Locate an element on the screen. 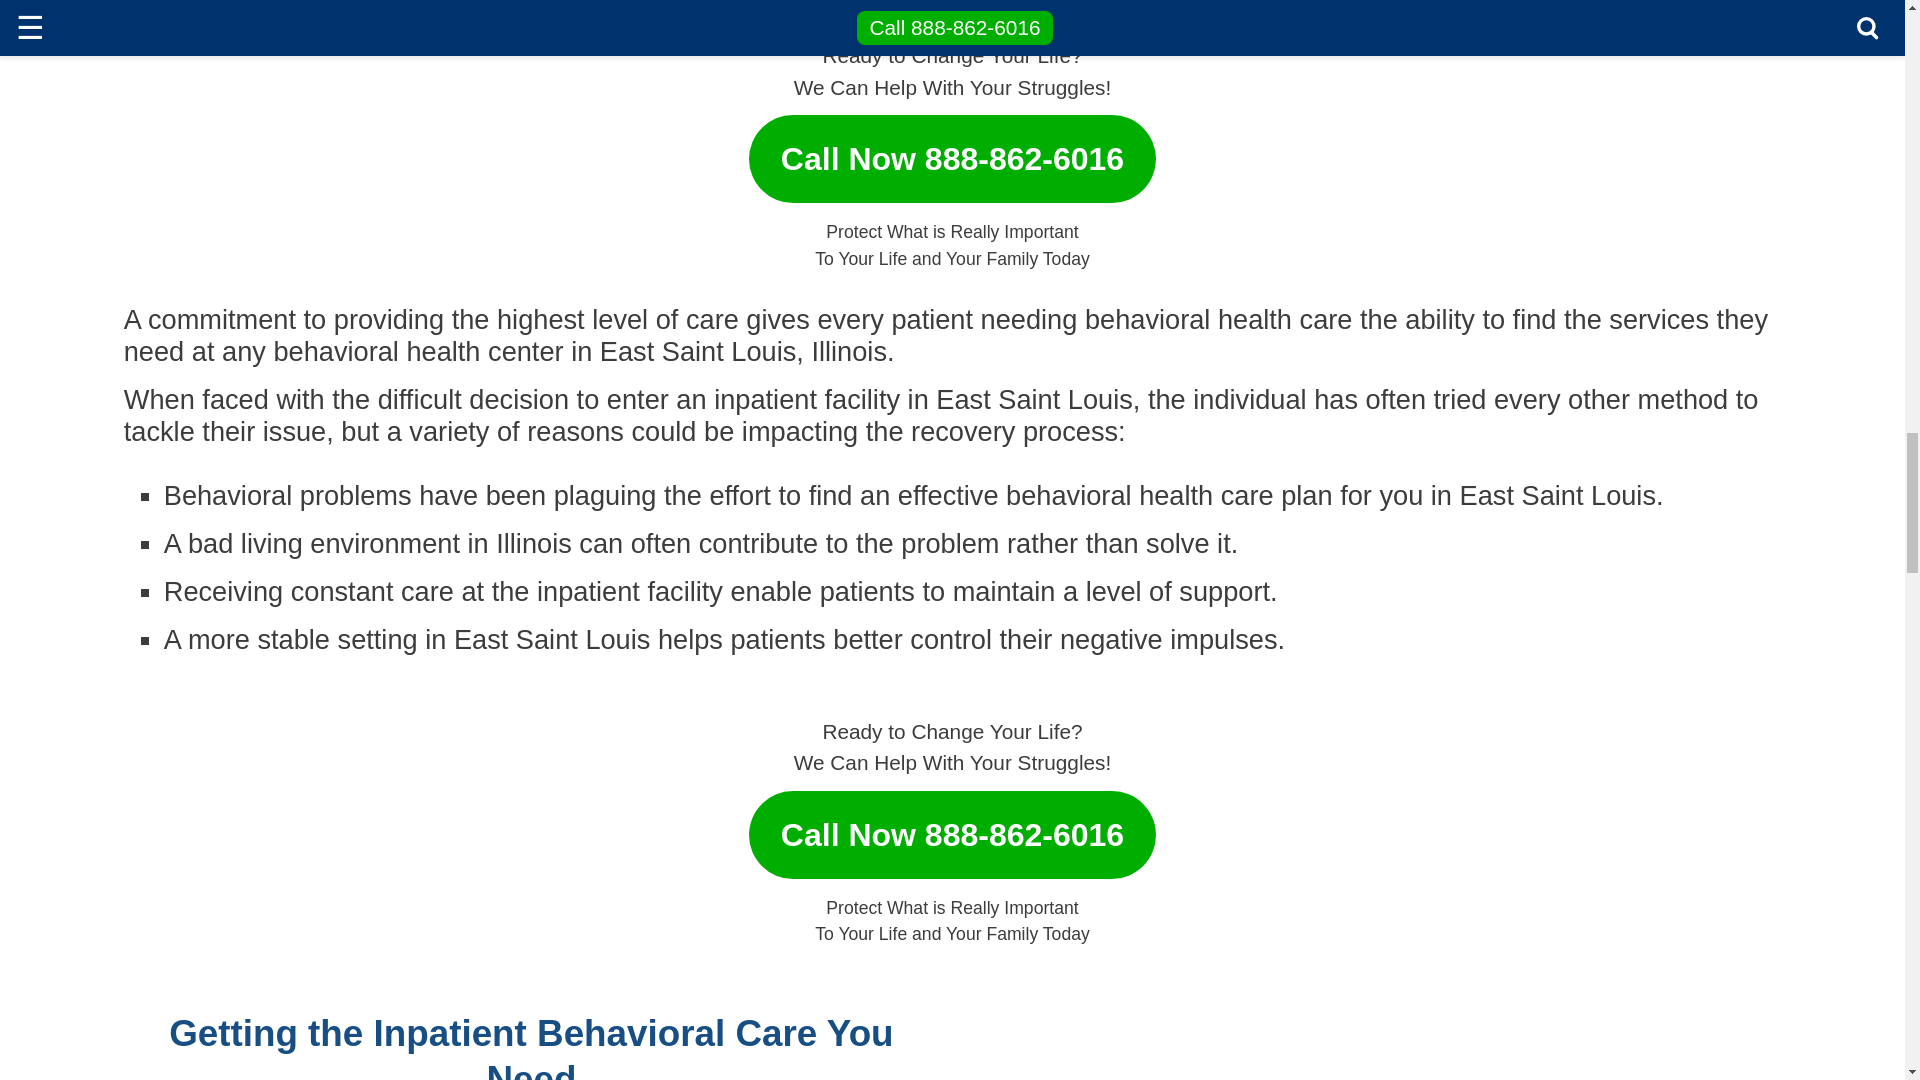  Call Now 888-862-6016 is located at coordinates (952, 824).